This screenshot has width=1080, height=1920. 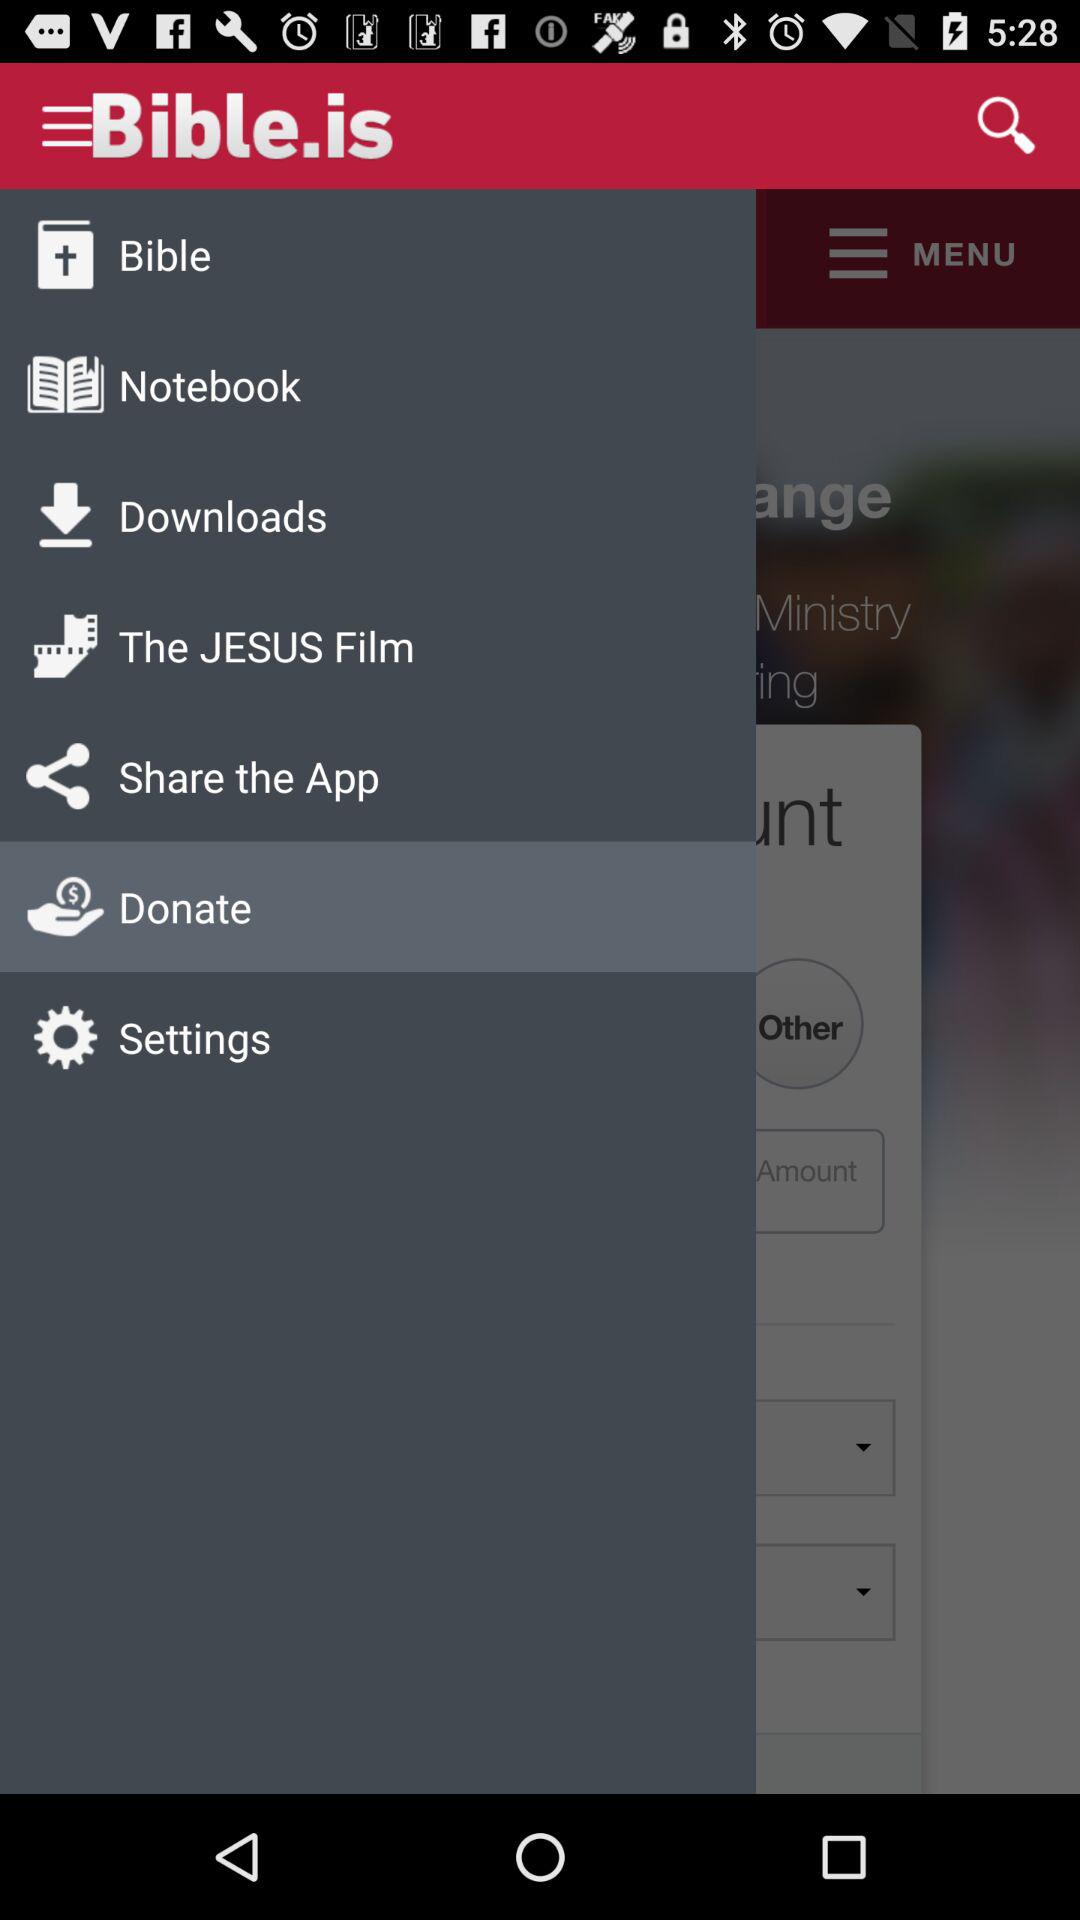 I want to click on swipe to notebook item, so click(x=209, y=384).